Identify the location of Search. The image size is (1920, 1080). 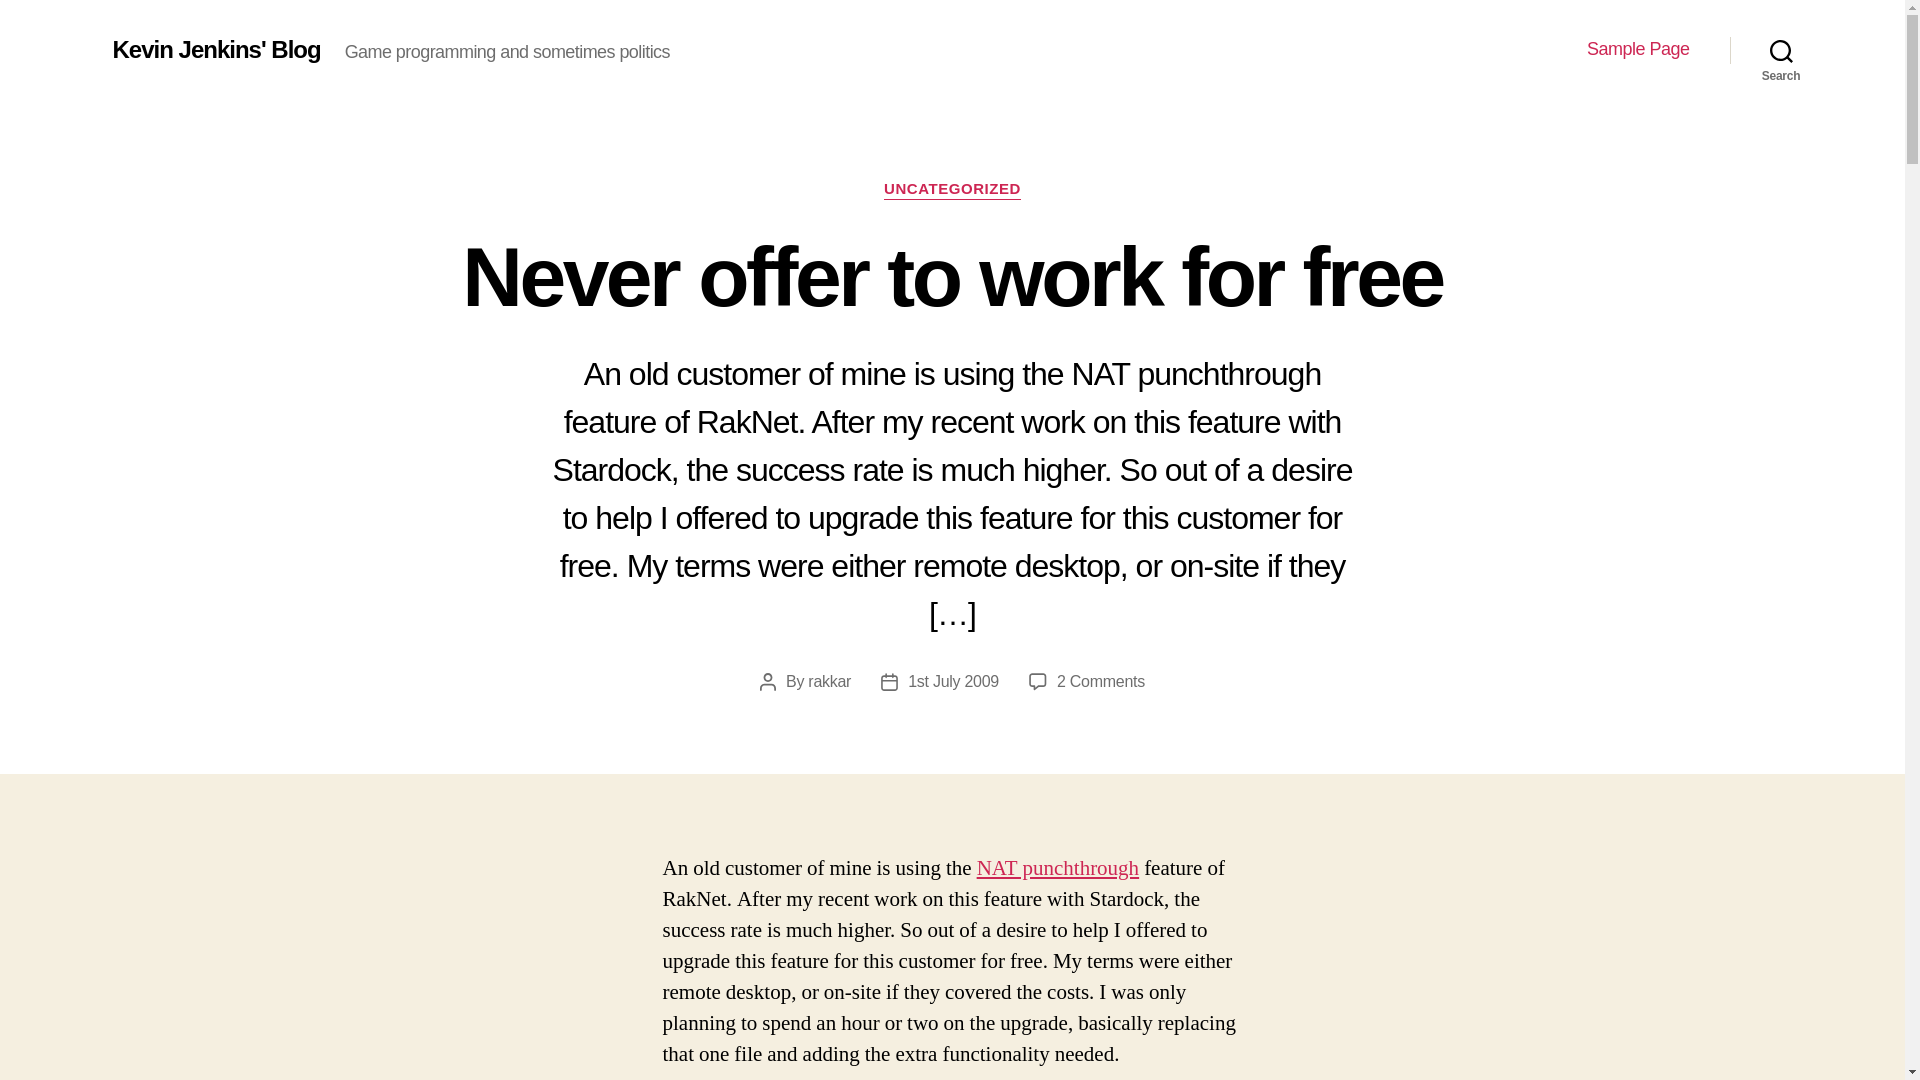
(829, 681).